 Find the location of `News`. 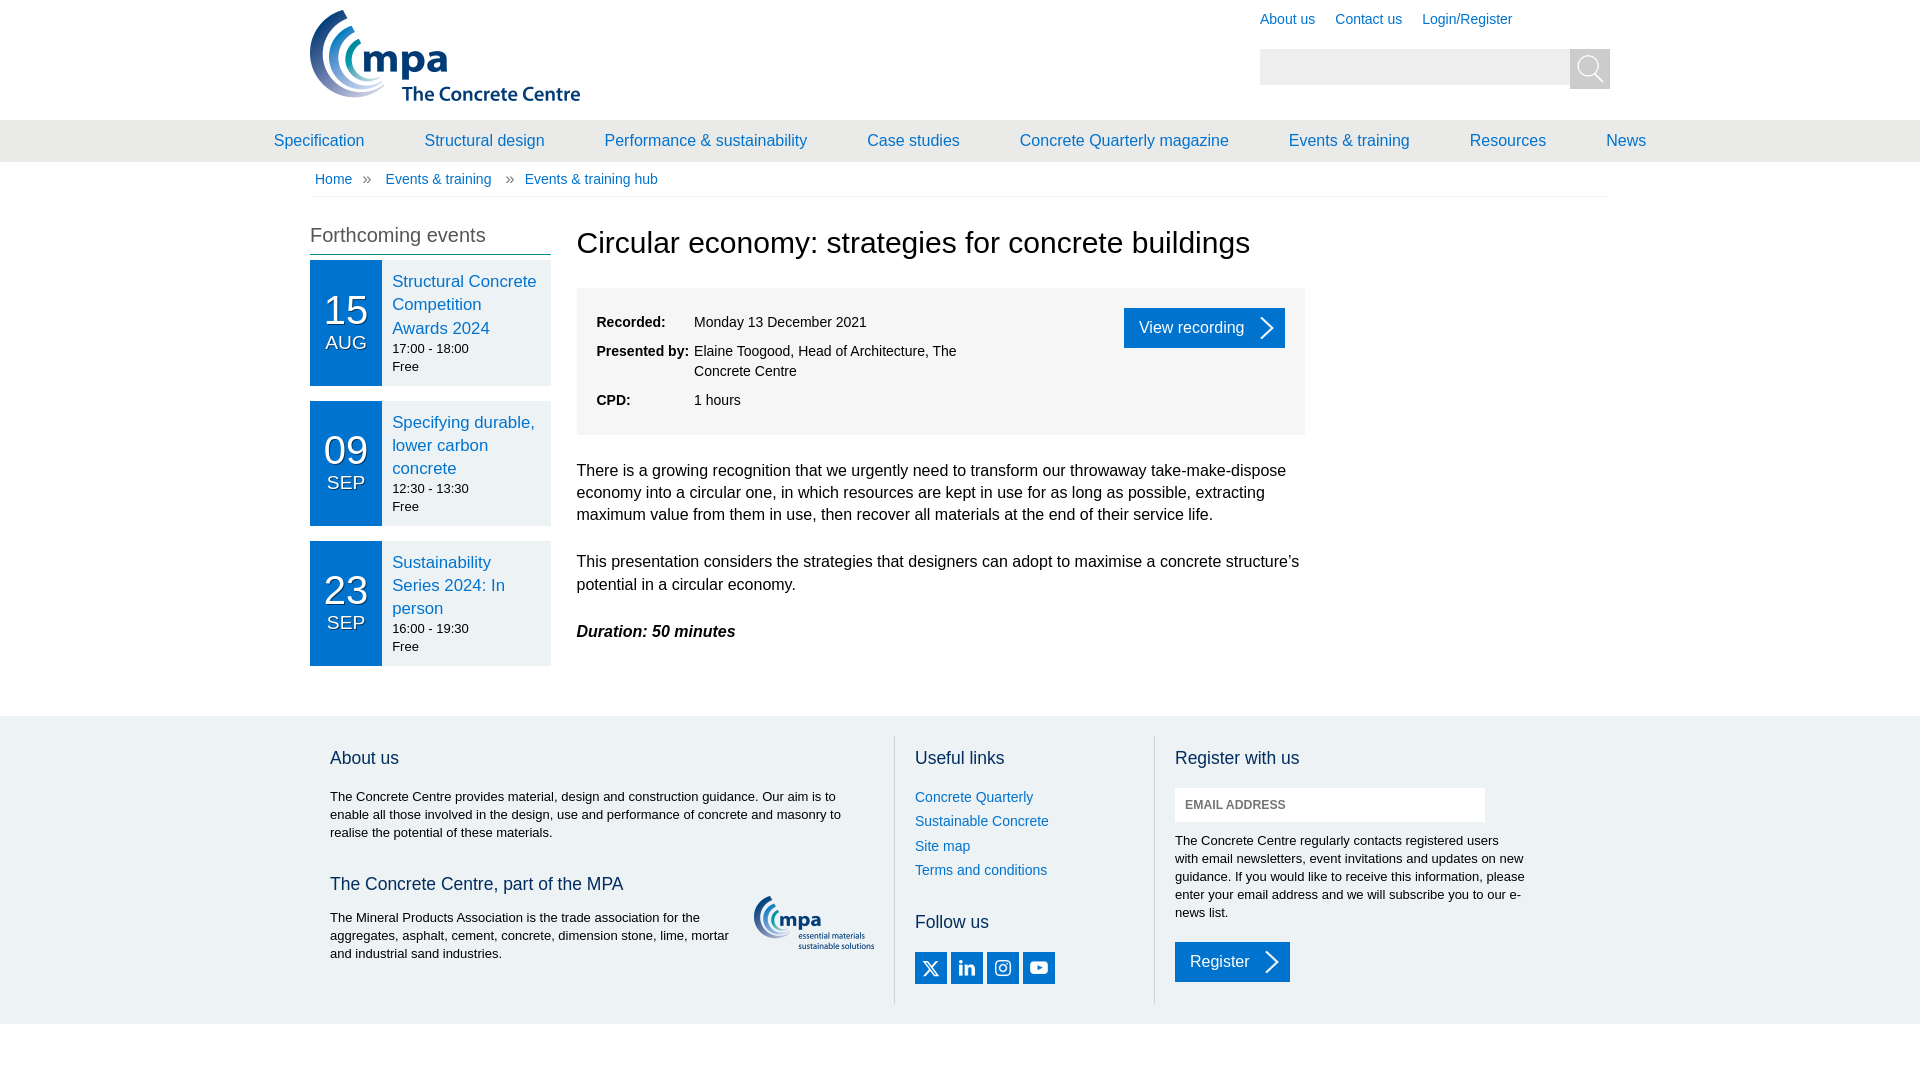

News is located at coordinates (1625, 140).